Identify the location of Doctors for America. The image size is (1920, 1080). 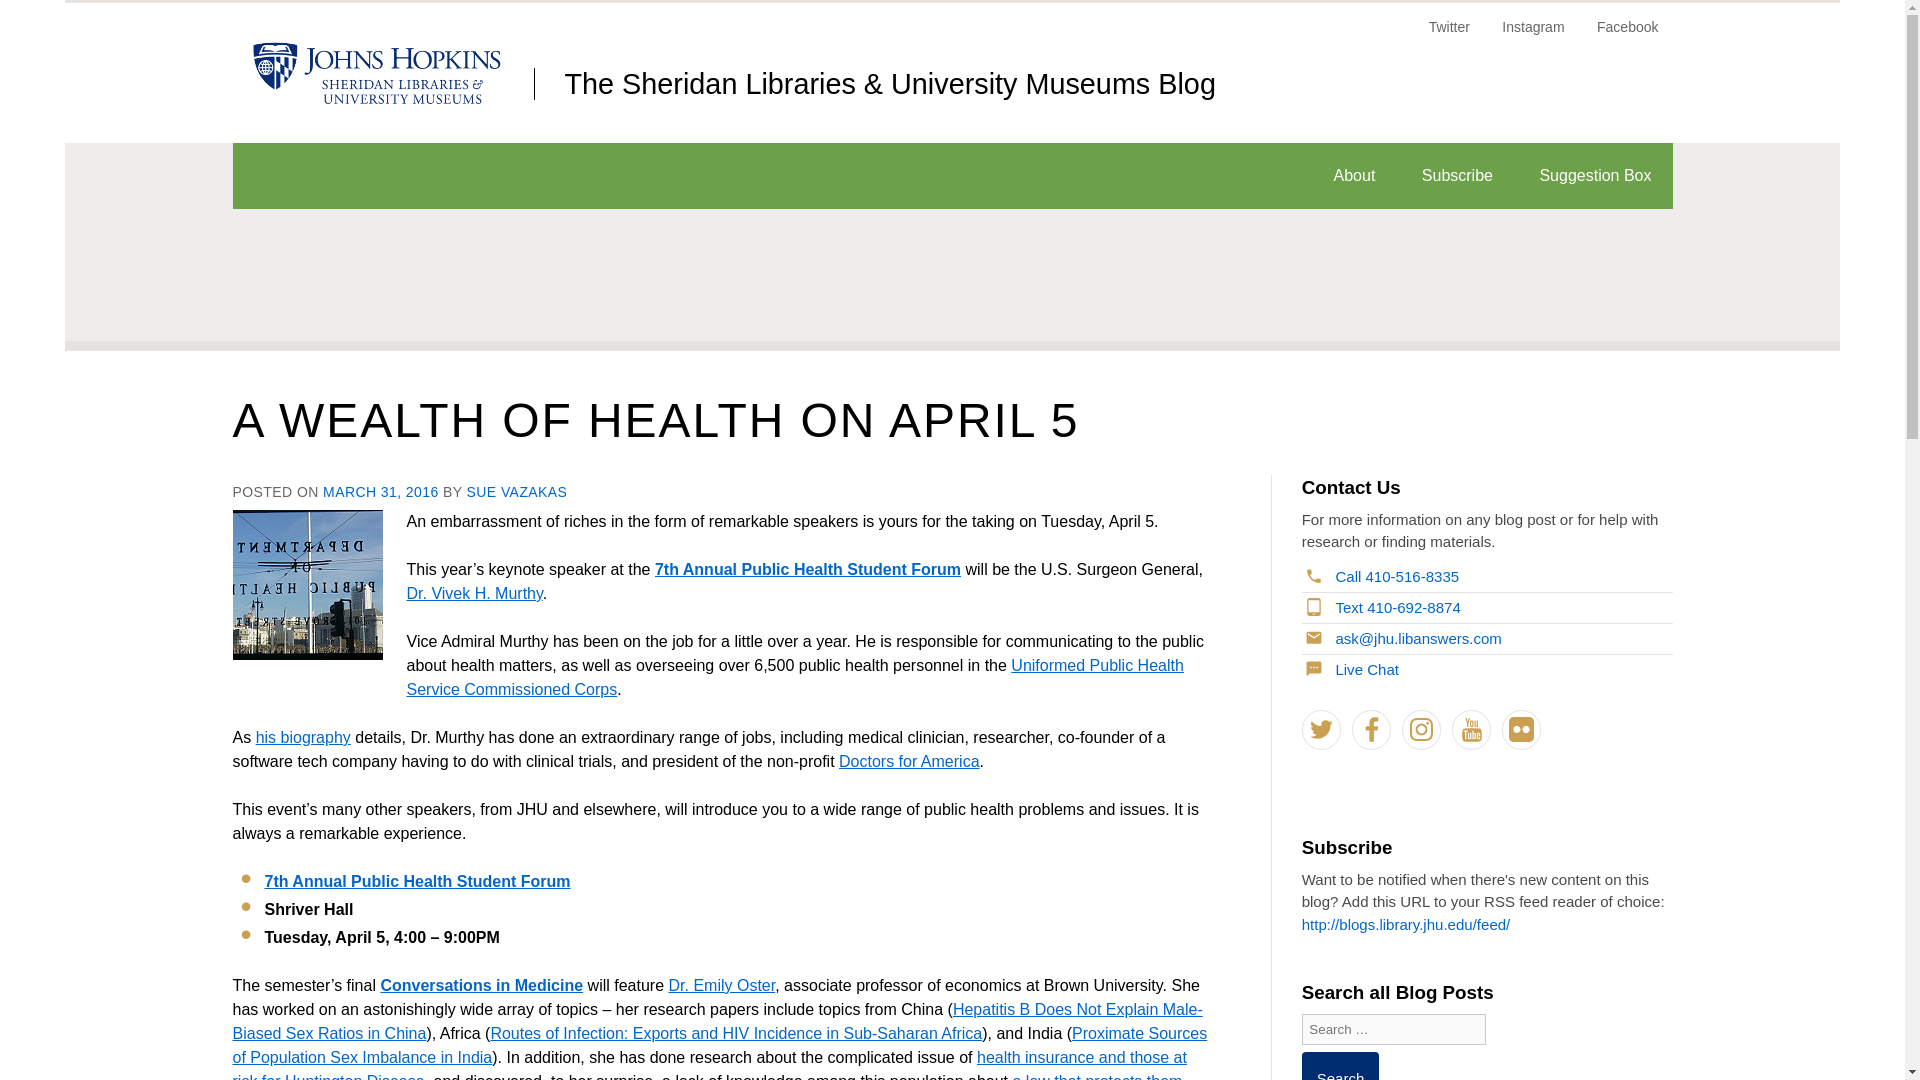
(909, 761).